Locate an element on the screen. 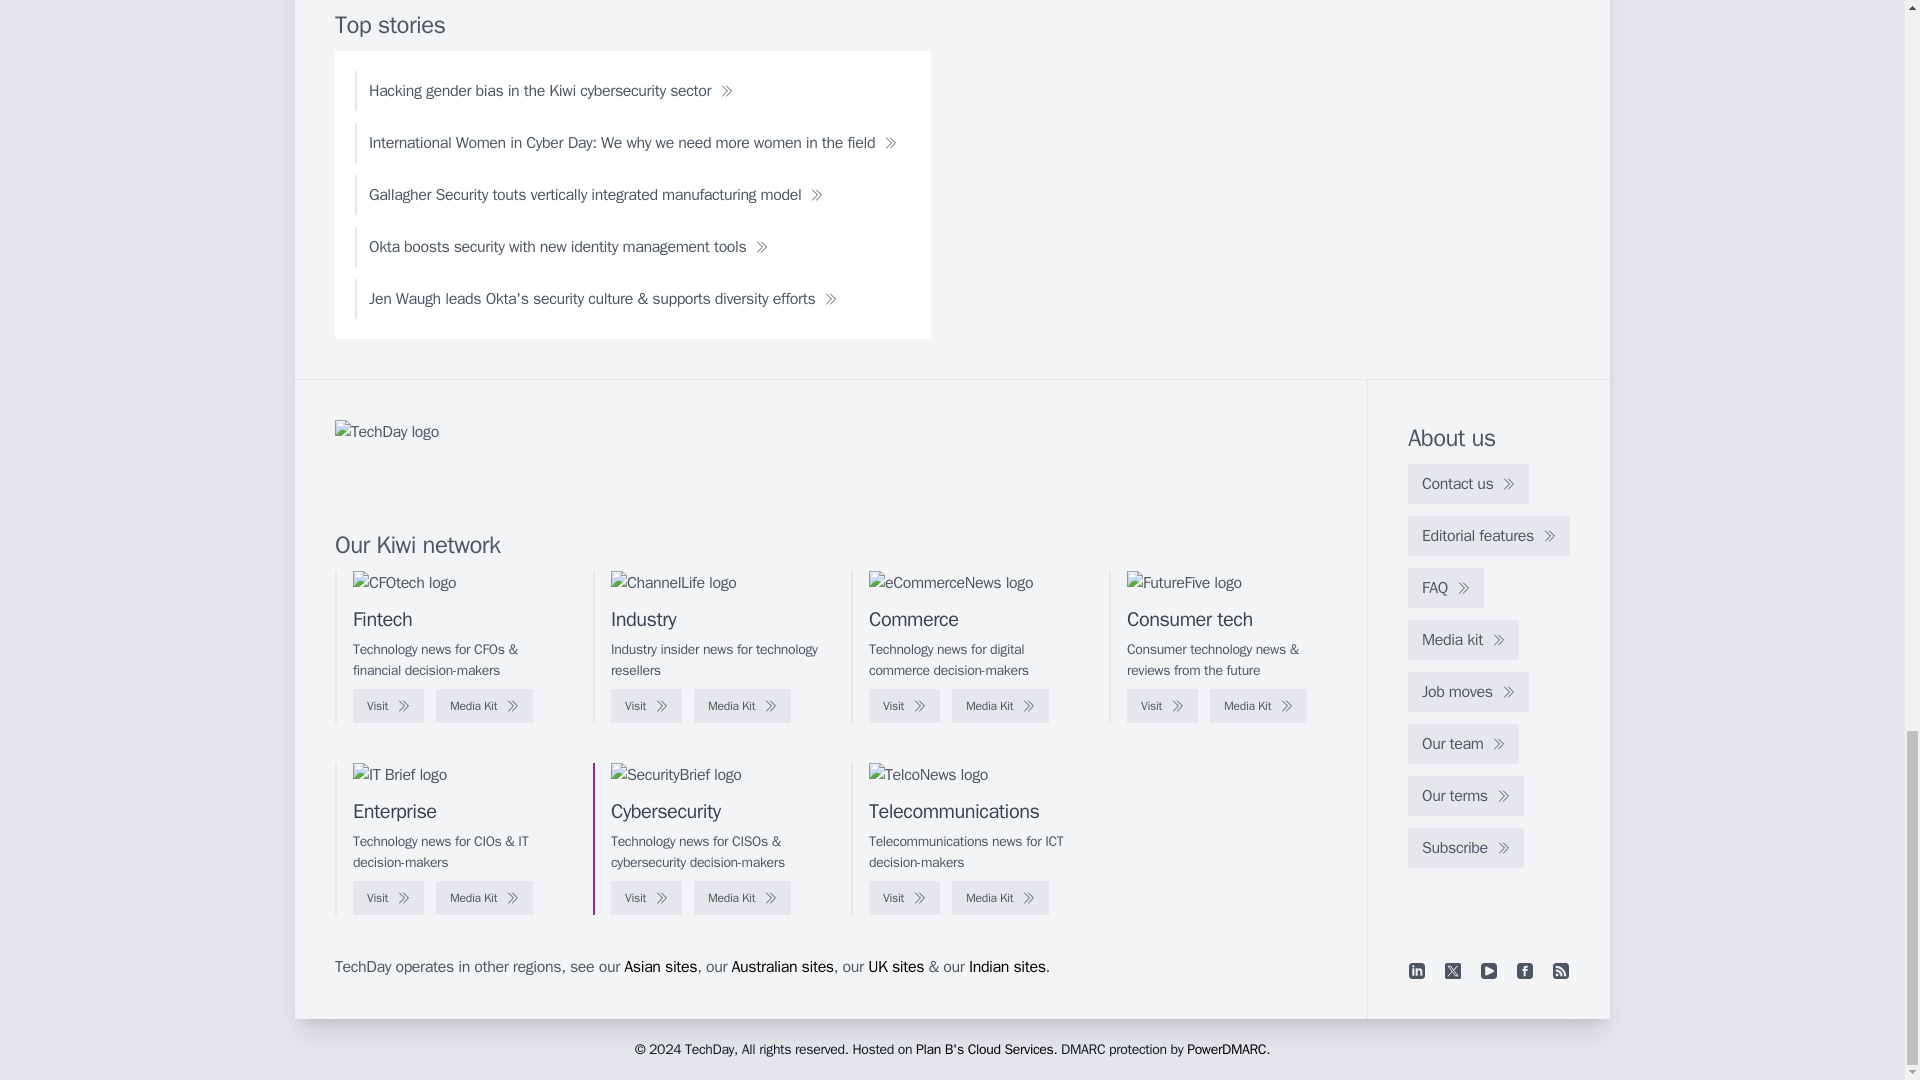  Hacking gender bias in the Kiwi cybersecurity sector is located at coordinates (550, 91).